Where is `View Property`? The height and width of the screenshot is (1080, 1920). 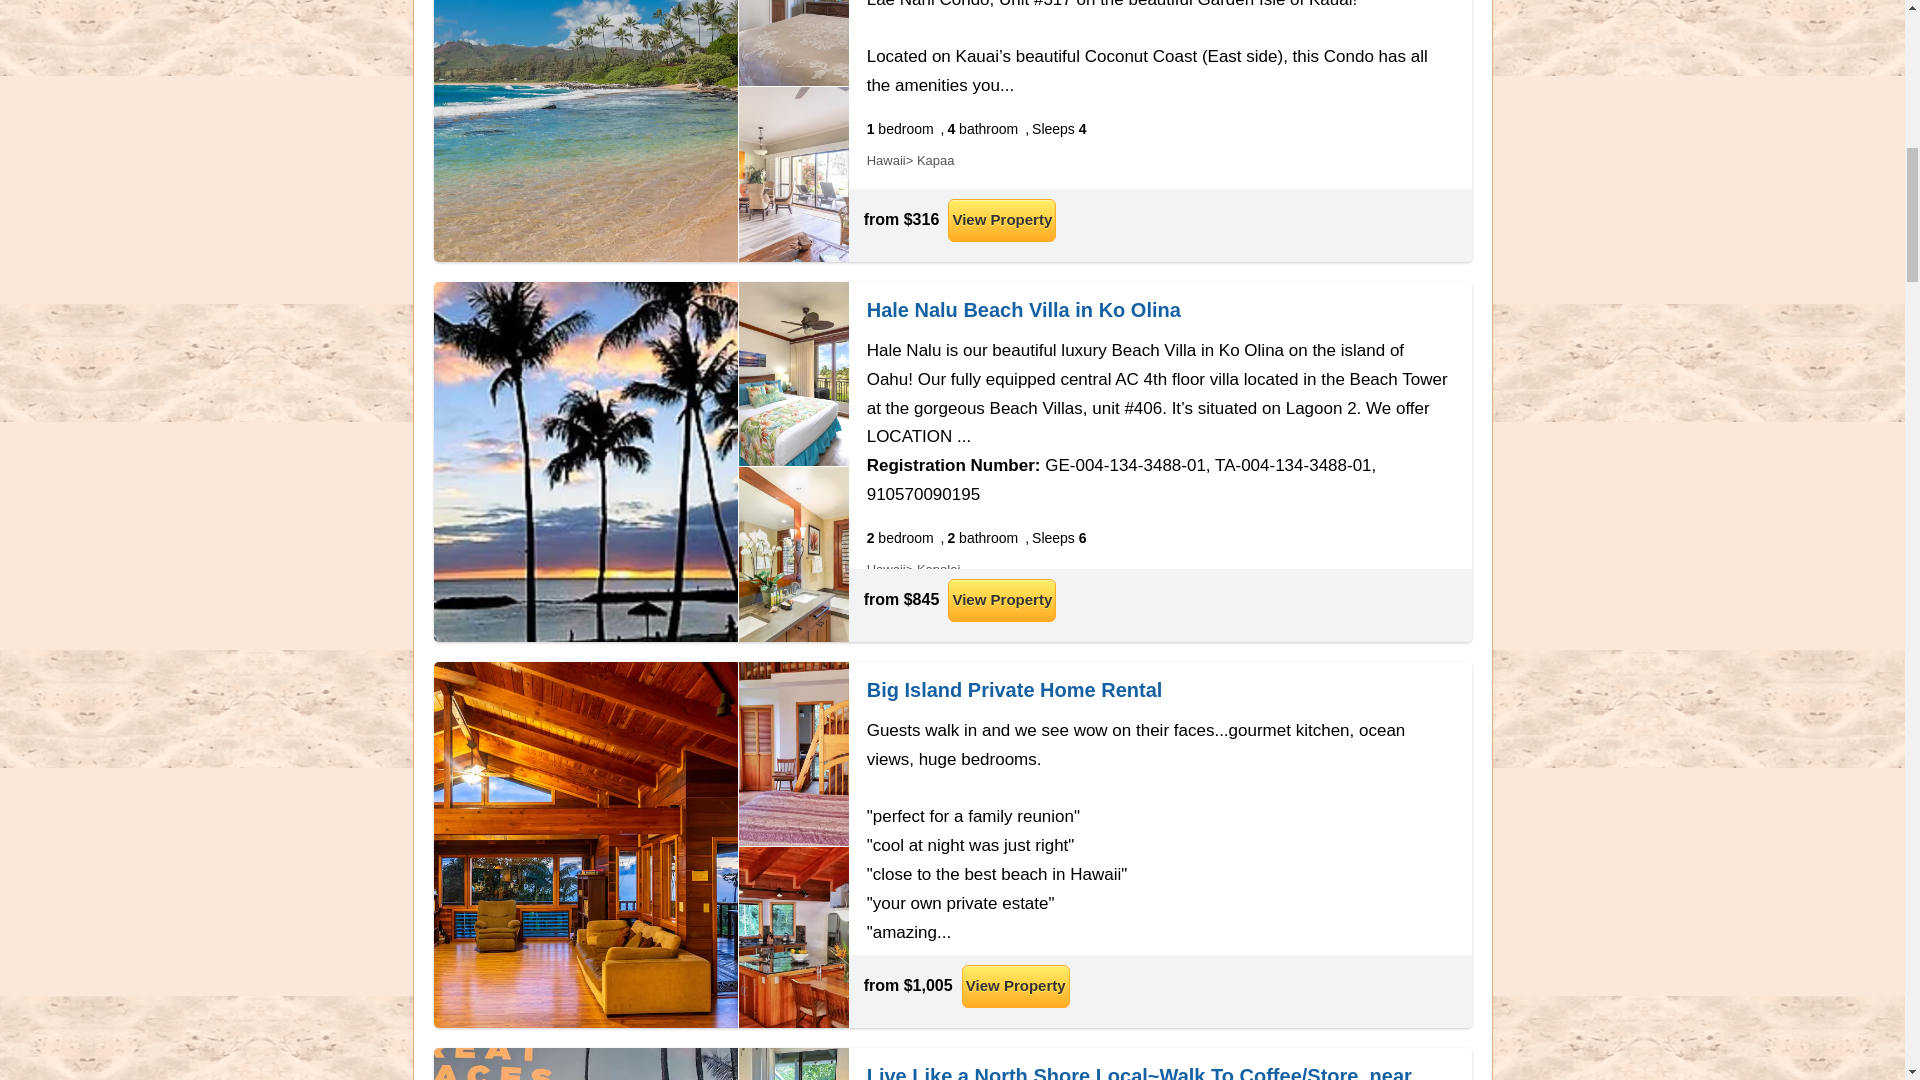
View Property is located at coordinates (1015, 986).